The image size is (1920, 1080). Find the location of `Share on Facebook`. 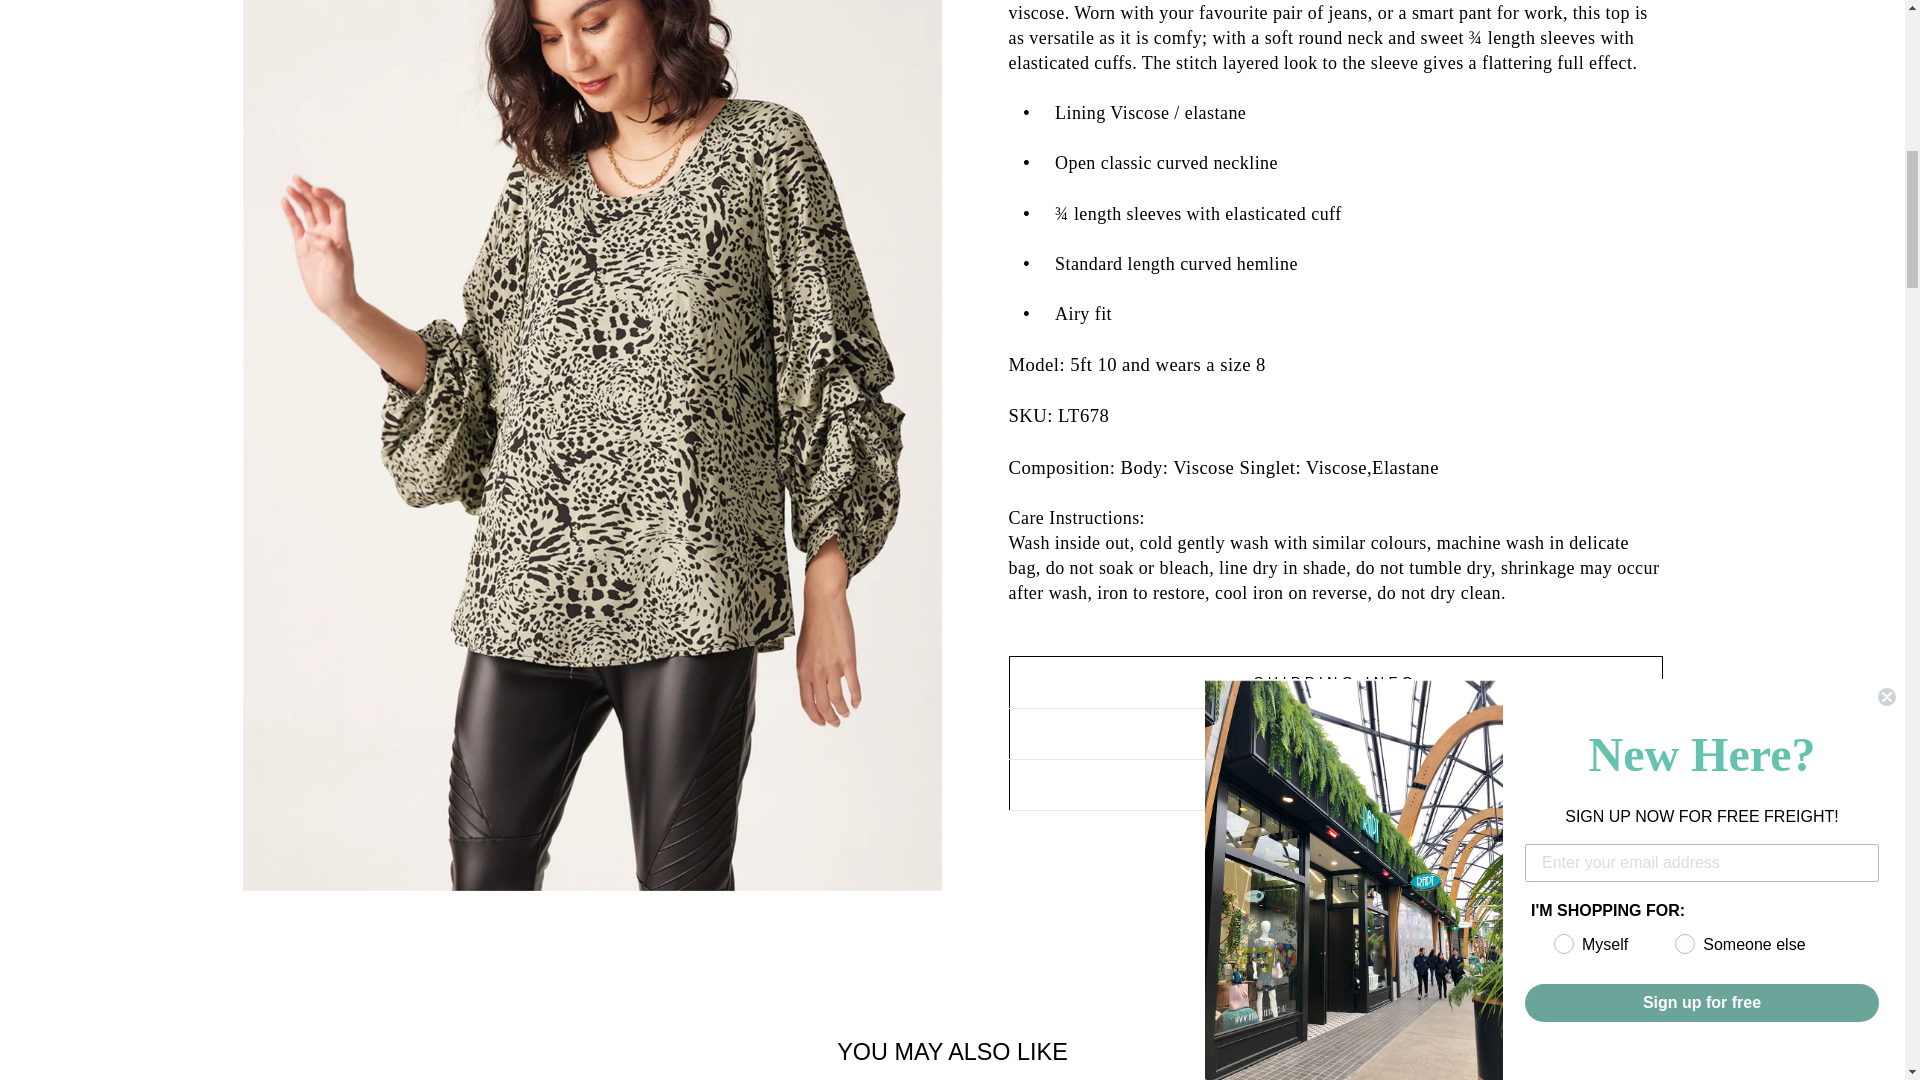

Share on Facebook is located at coordinates (1287, 854).